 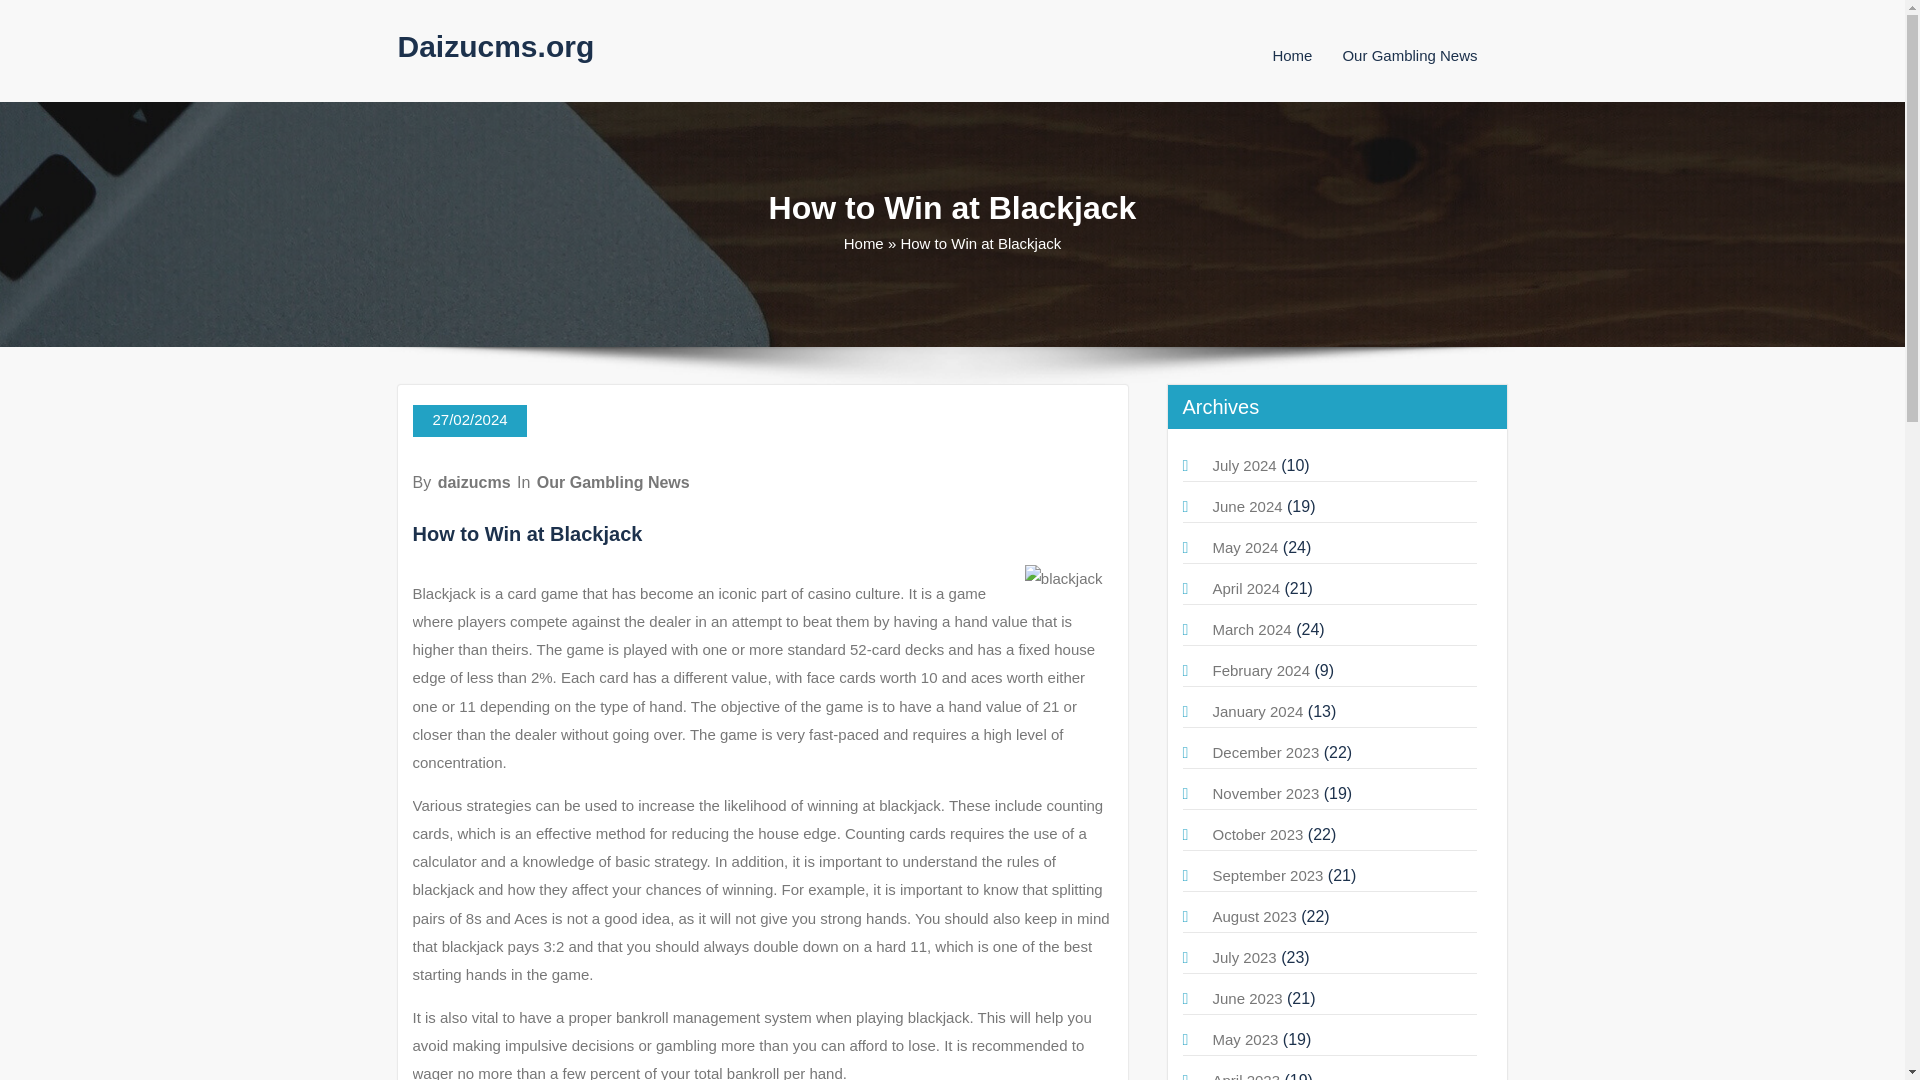 I want to click on August 2023, so click(x=1254, y=916).